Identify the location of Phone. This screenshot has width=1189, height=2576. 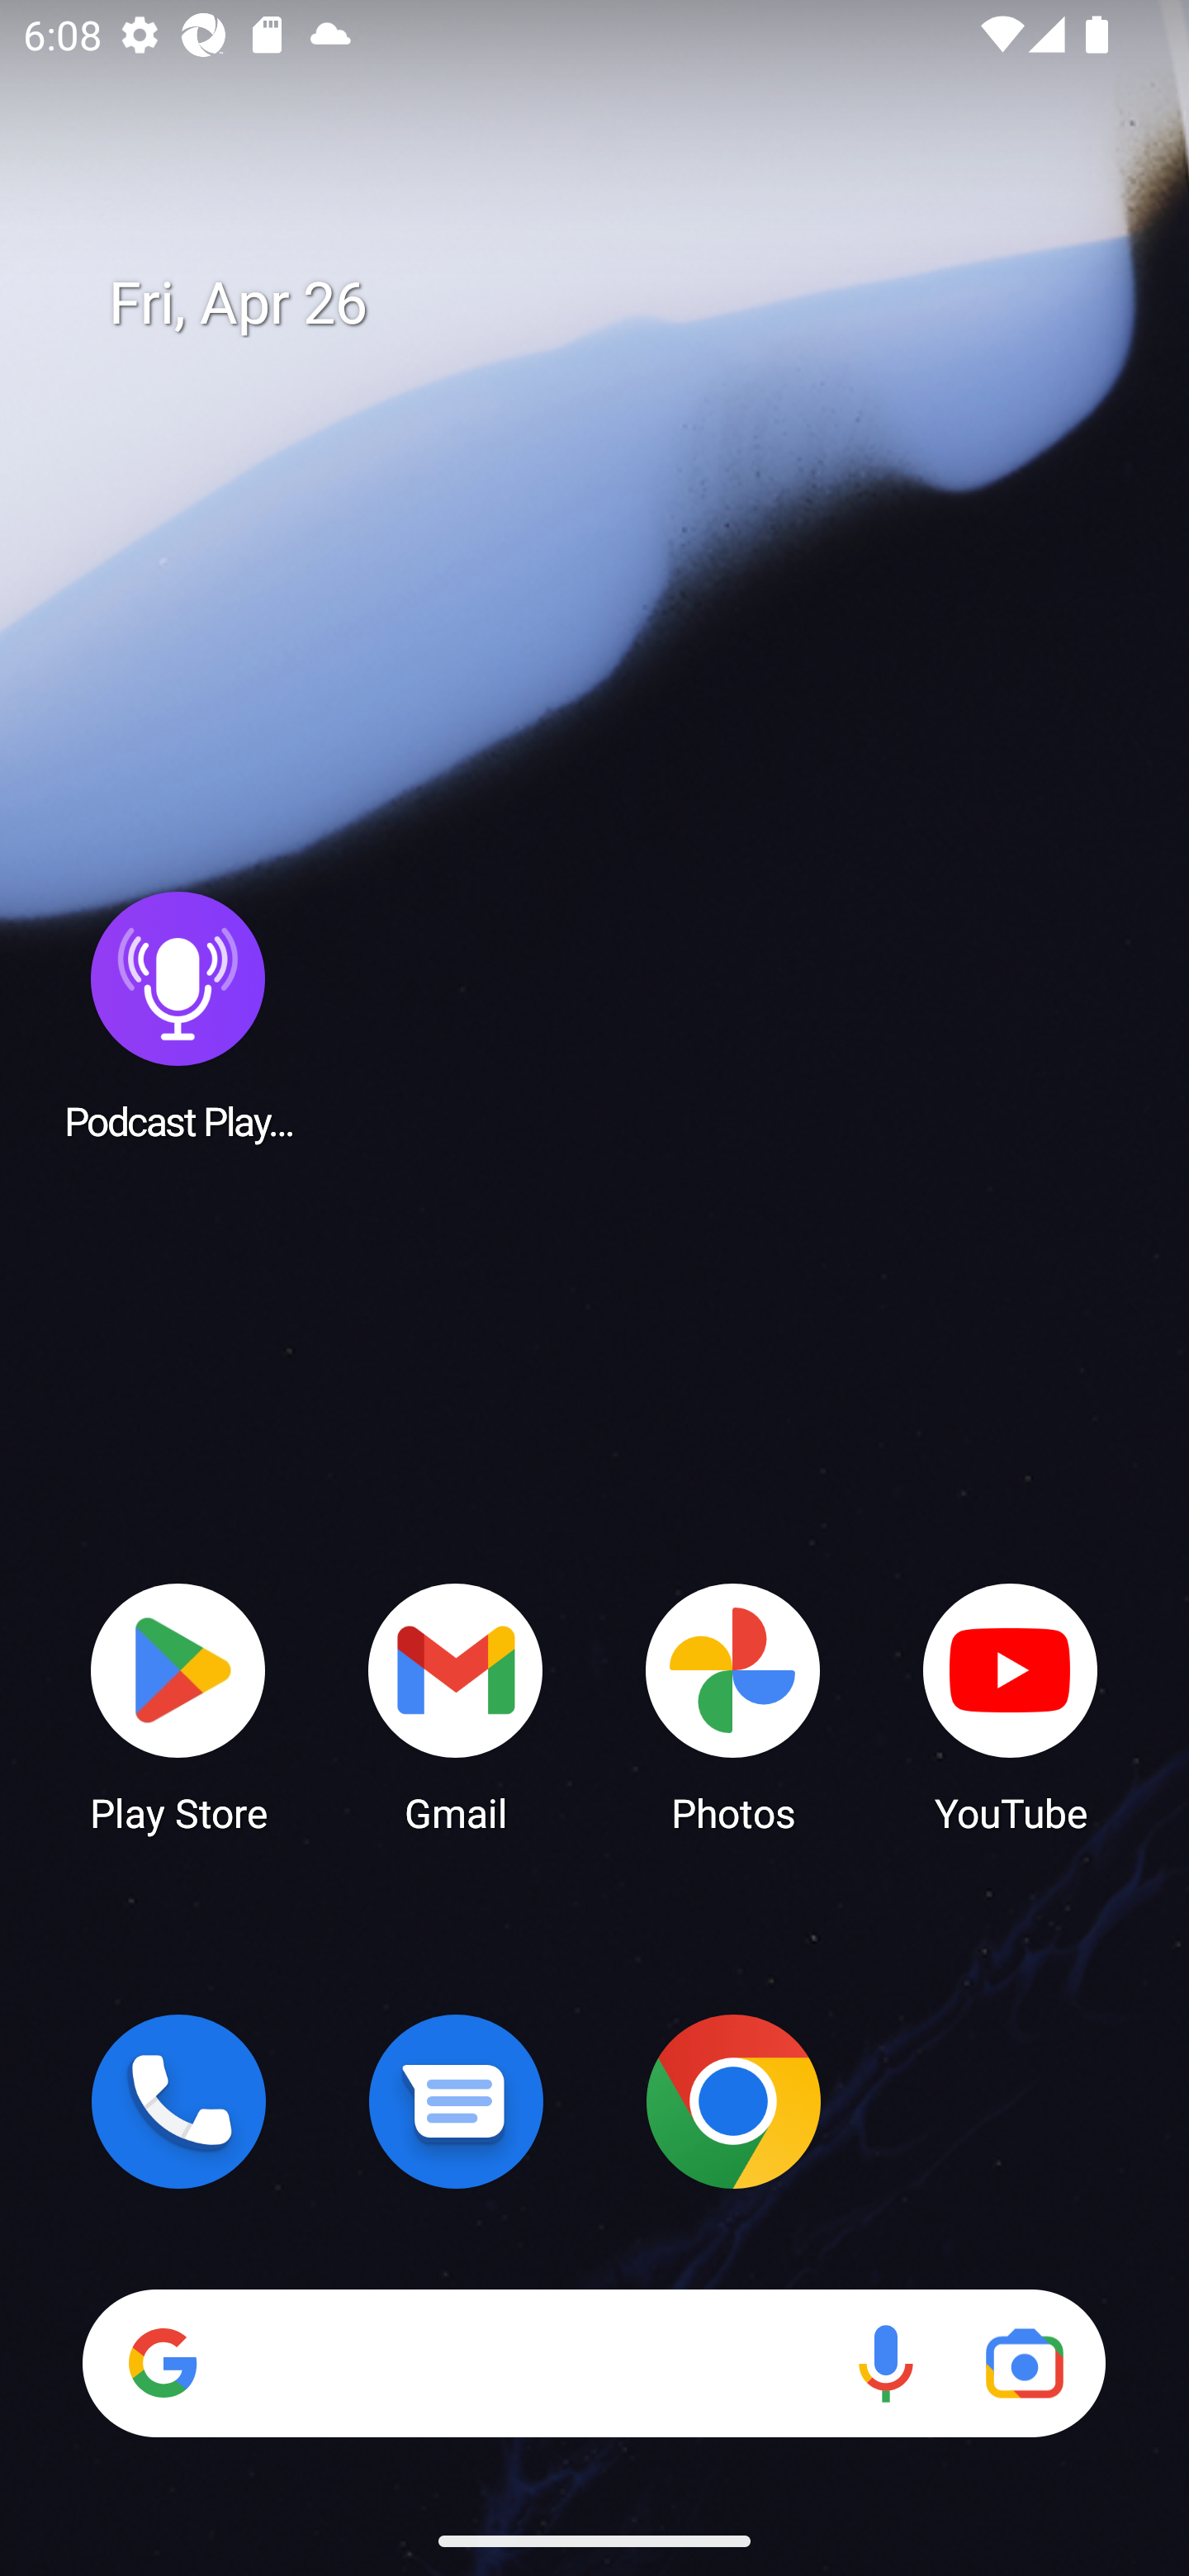
(178, 2101).